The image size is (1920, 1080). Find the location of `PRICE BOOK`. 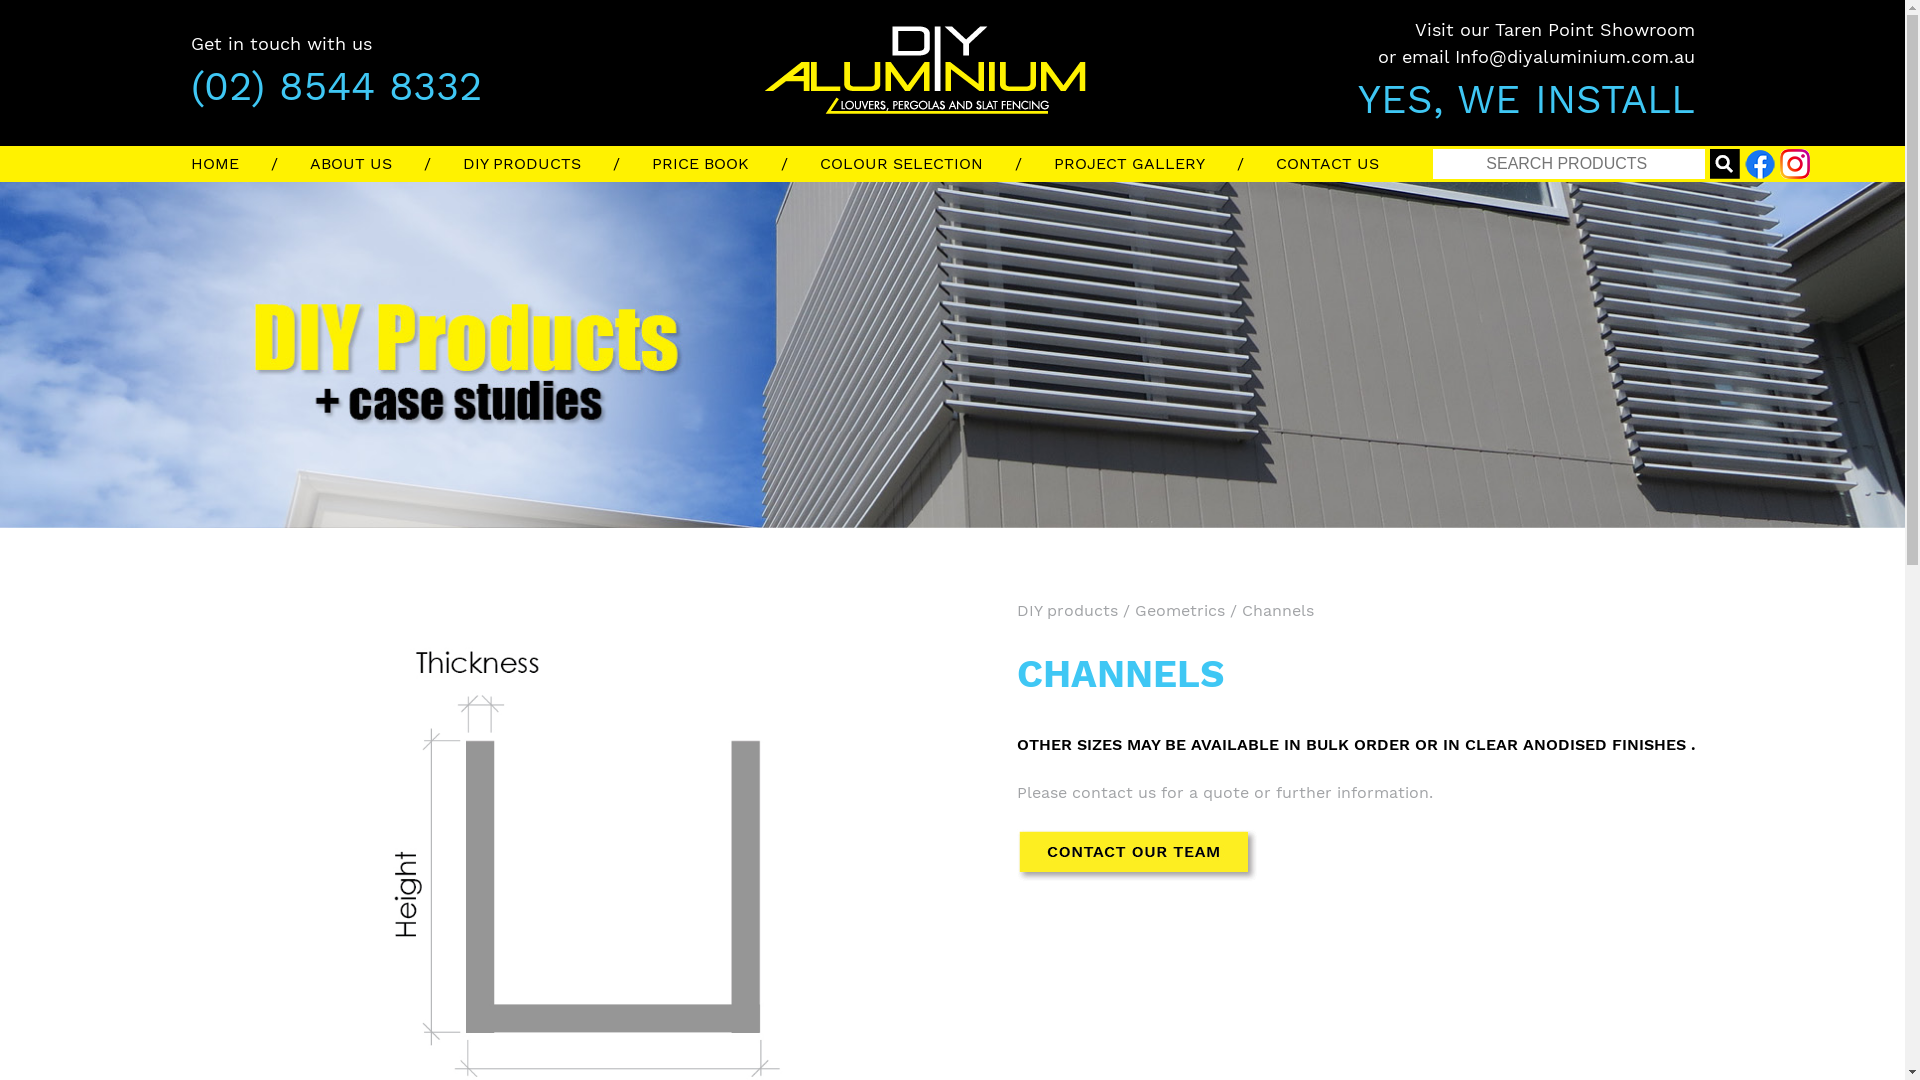

PRICE BOOK is located at coordinates (736, 164).